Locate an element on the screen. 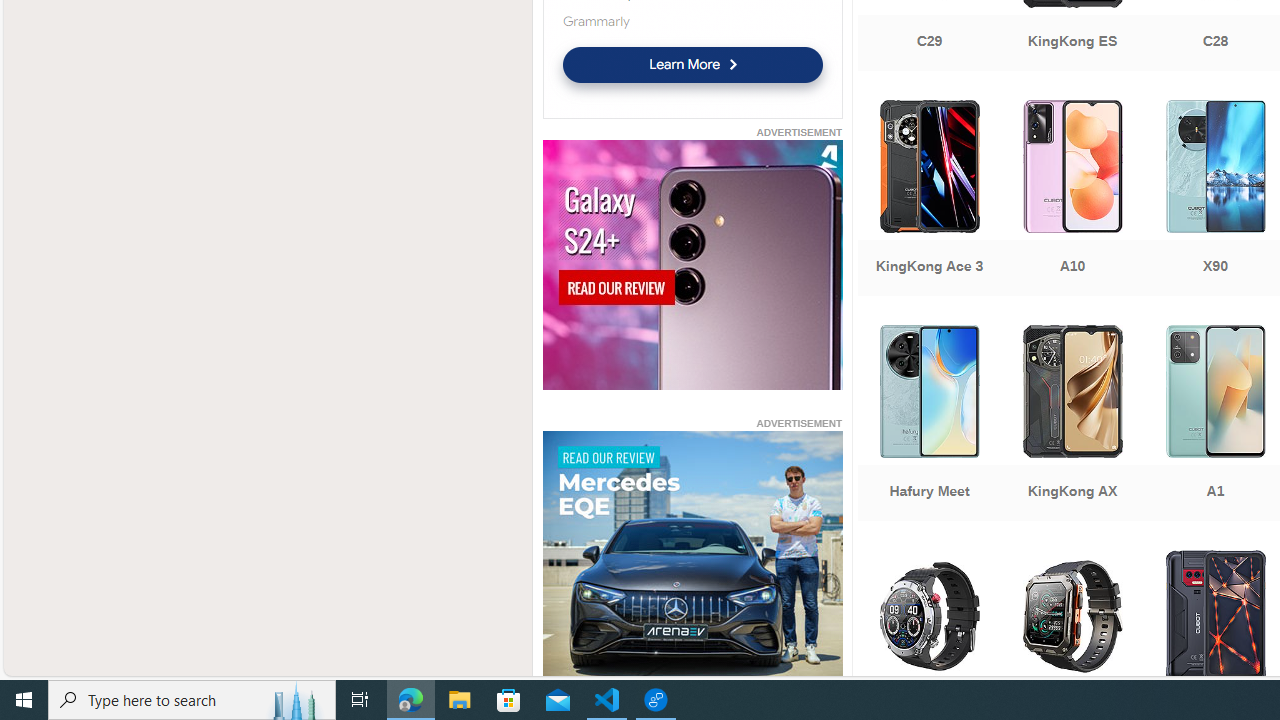  To get missing image descriptions, open the context menu. is located at coordinates (692, 558).